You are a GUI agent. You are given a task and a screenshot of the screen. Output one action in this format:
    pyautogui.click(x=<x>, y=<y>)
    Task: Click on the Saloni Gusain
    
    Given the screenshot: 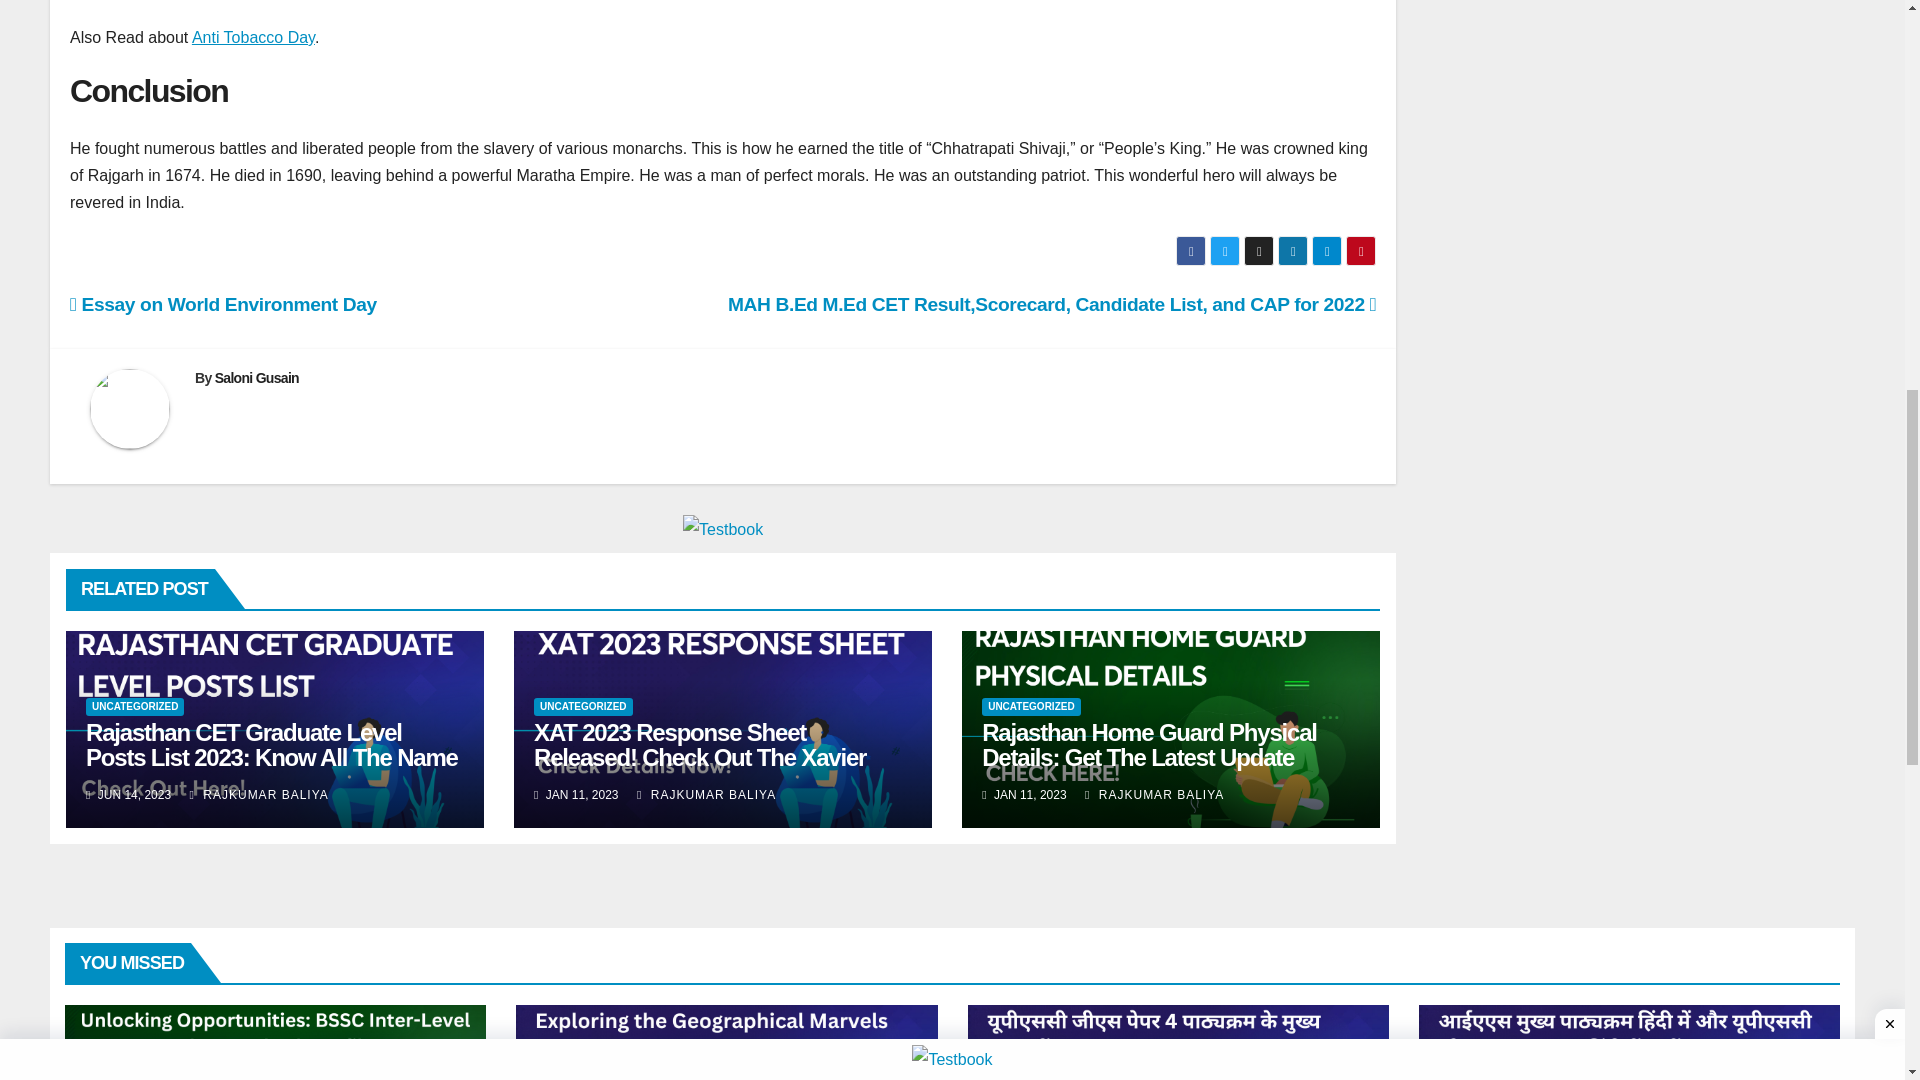 What is the action you would take?
    pyautogui.click(x=257, y=378)
    